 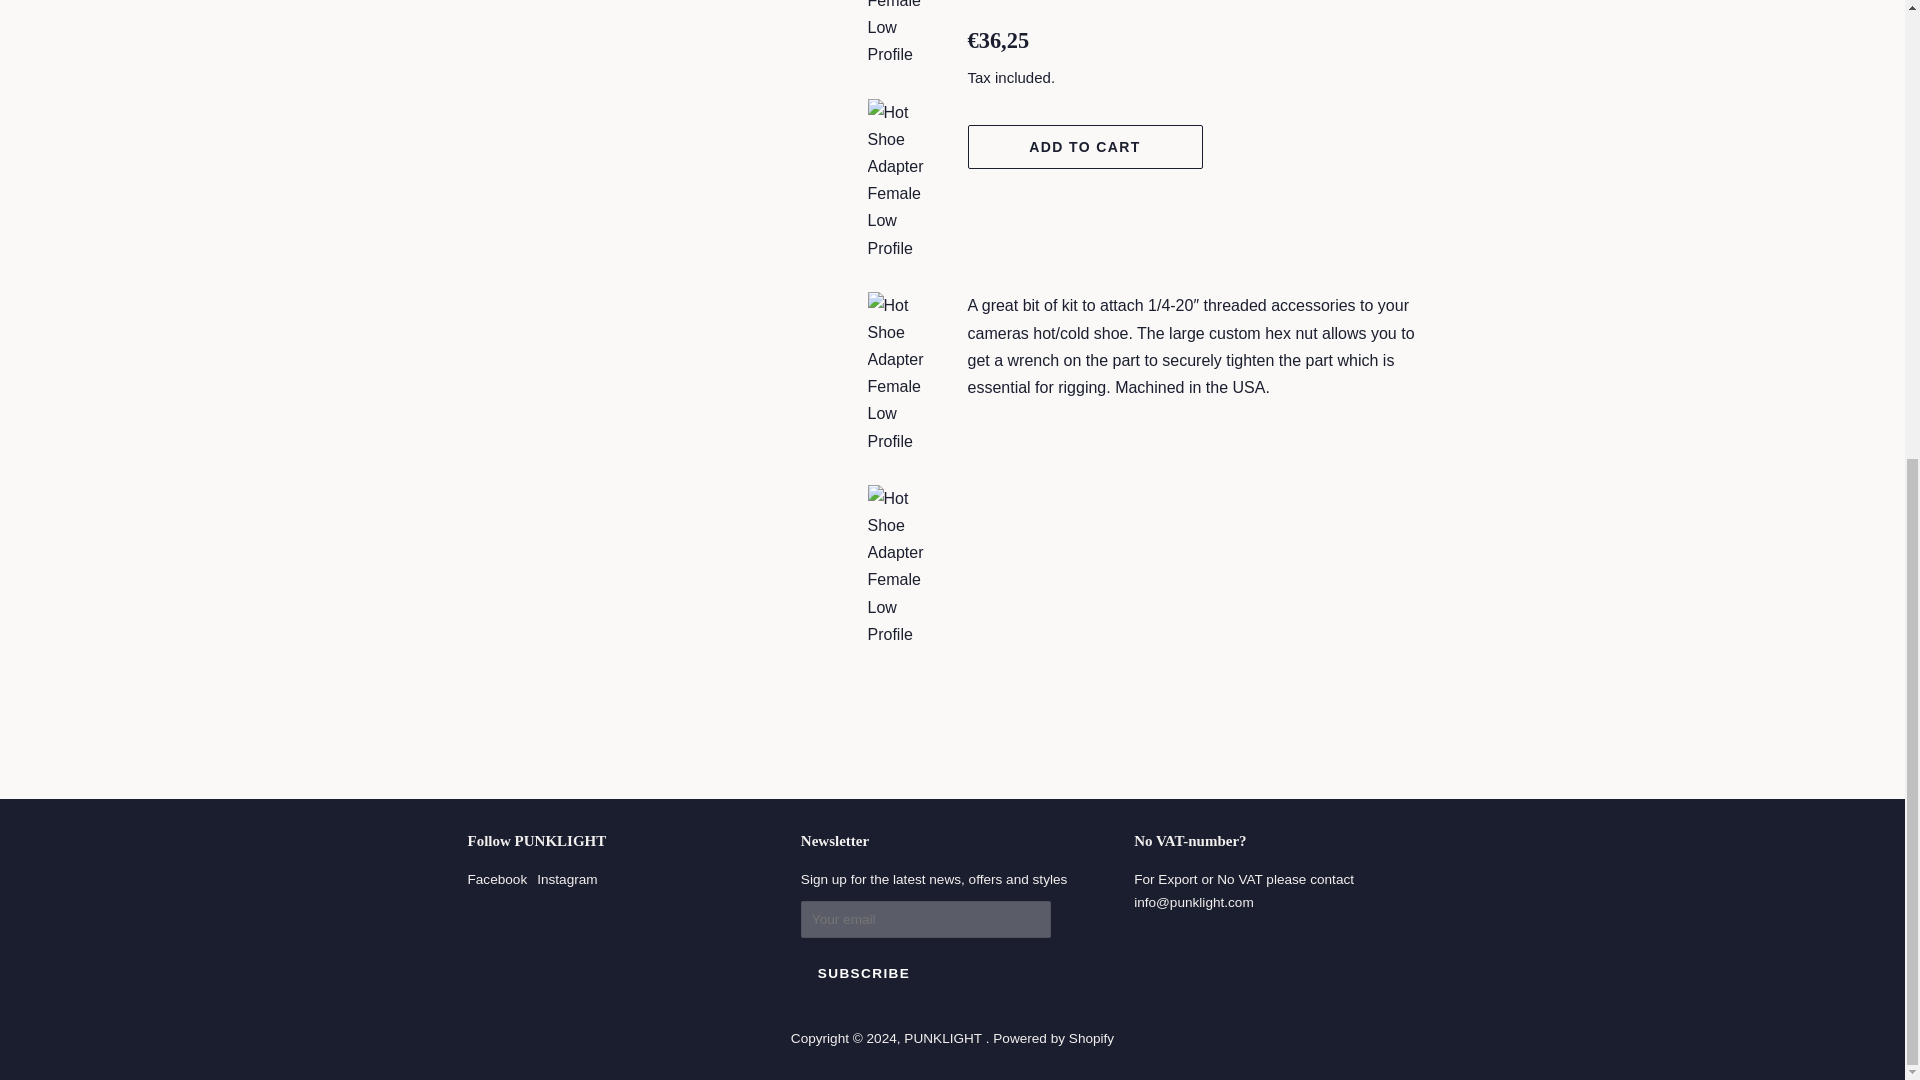 I want to click on PUNKLIGHT  on Instagram, so click(x=567, y=878).